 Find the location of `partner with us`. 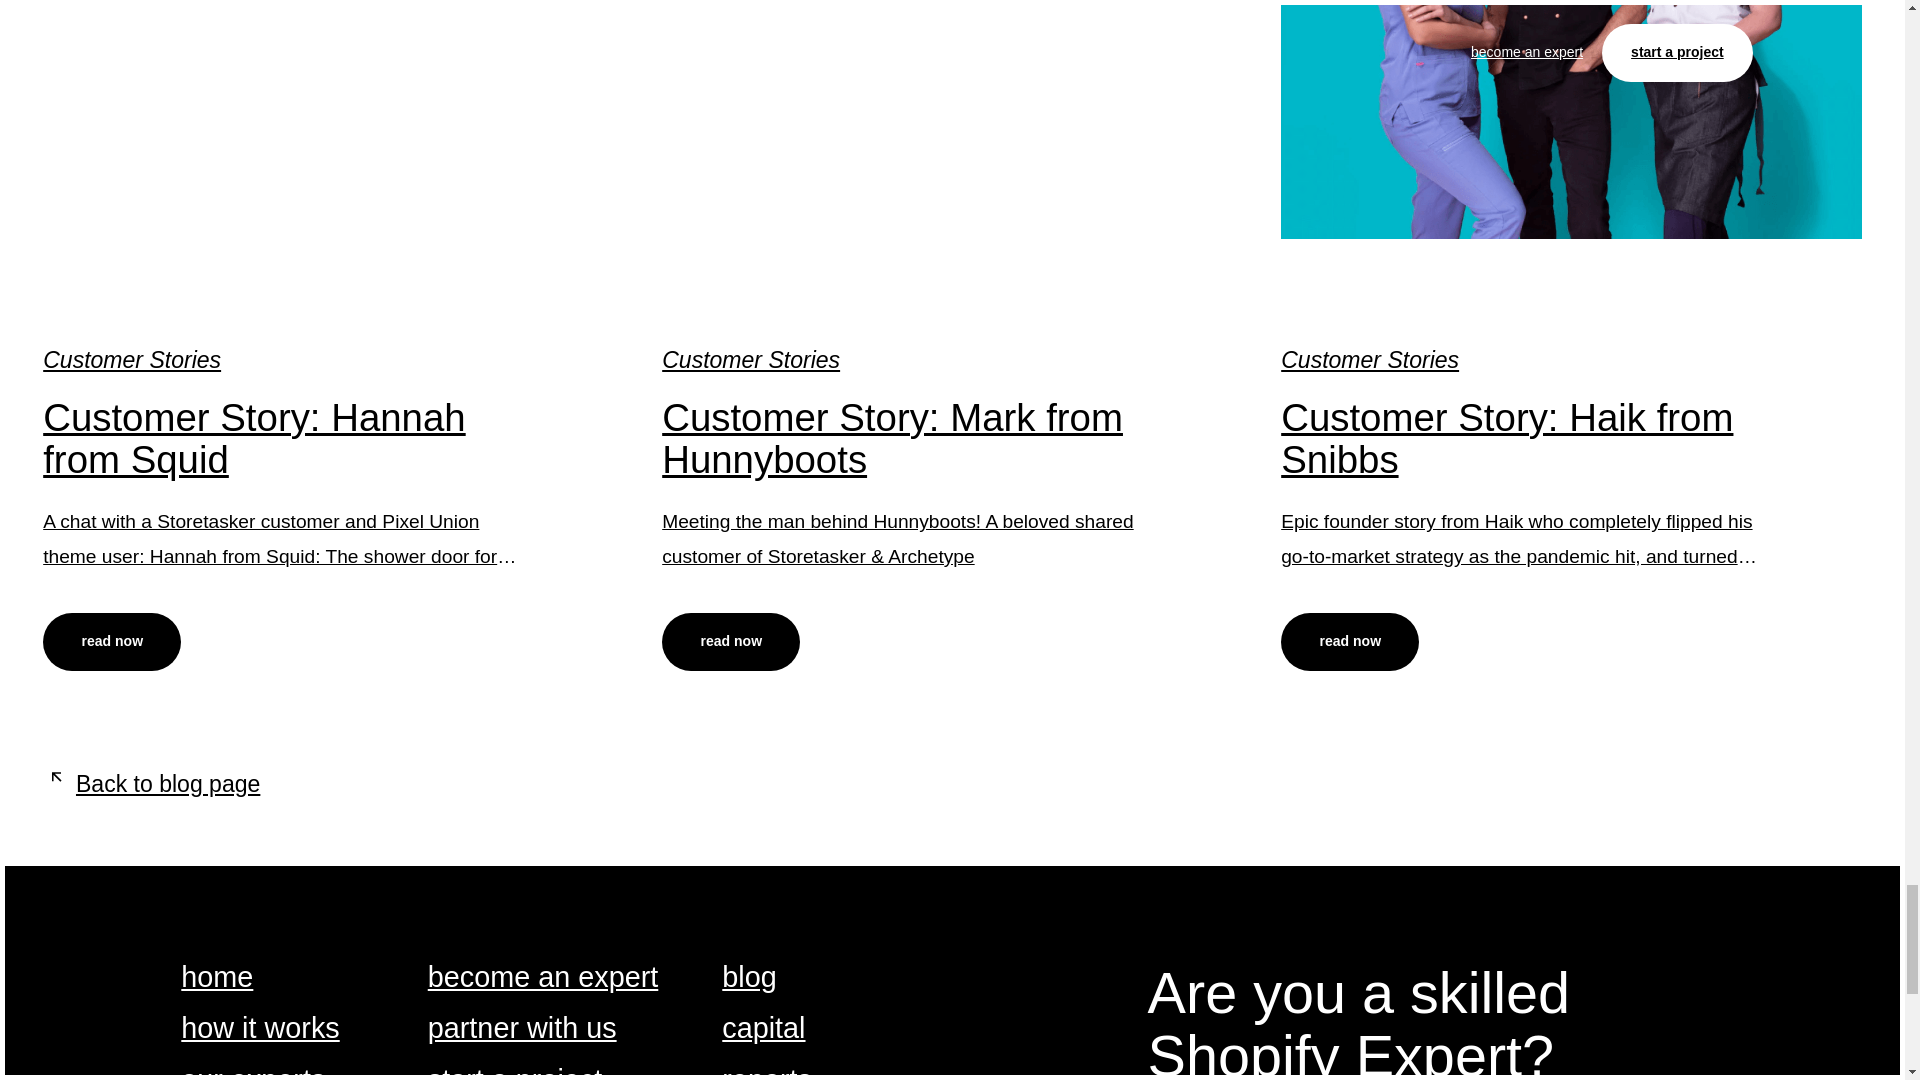

partner with us is located at coordinates (522, 1030).